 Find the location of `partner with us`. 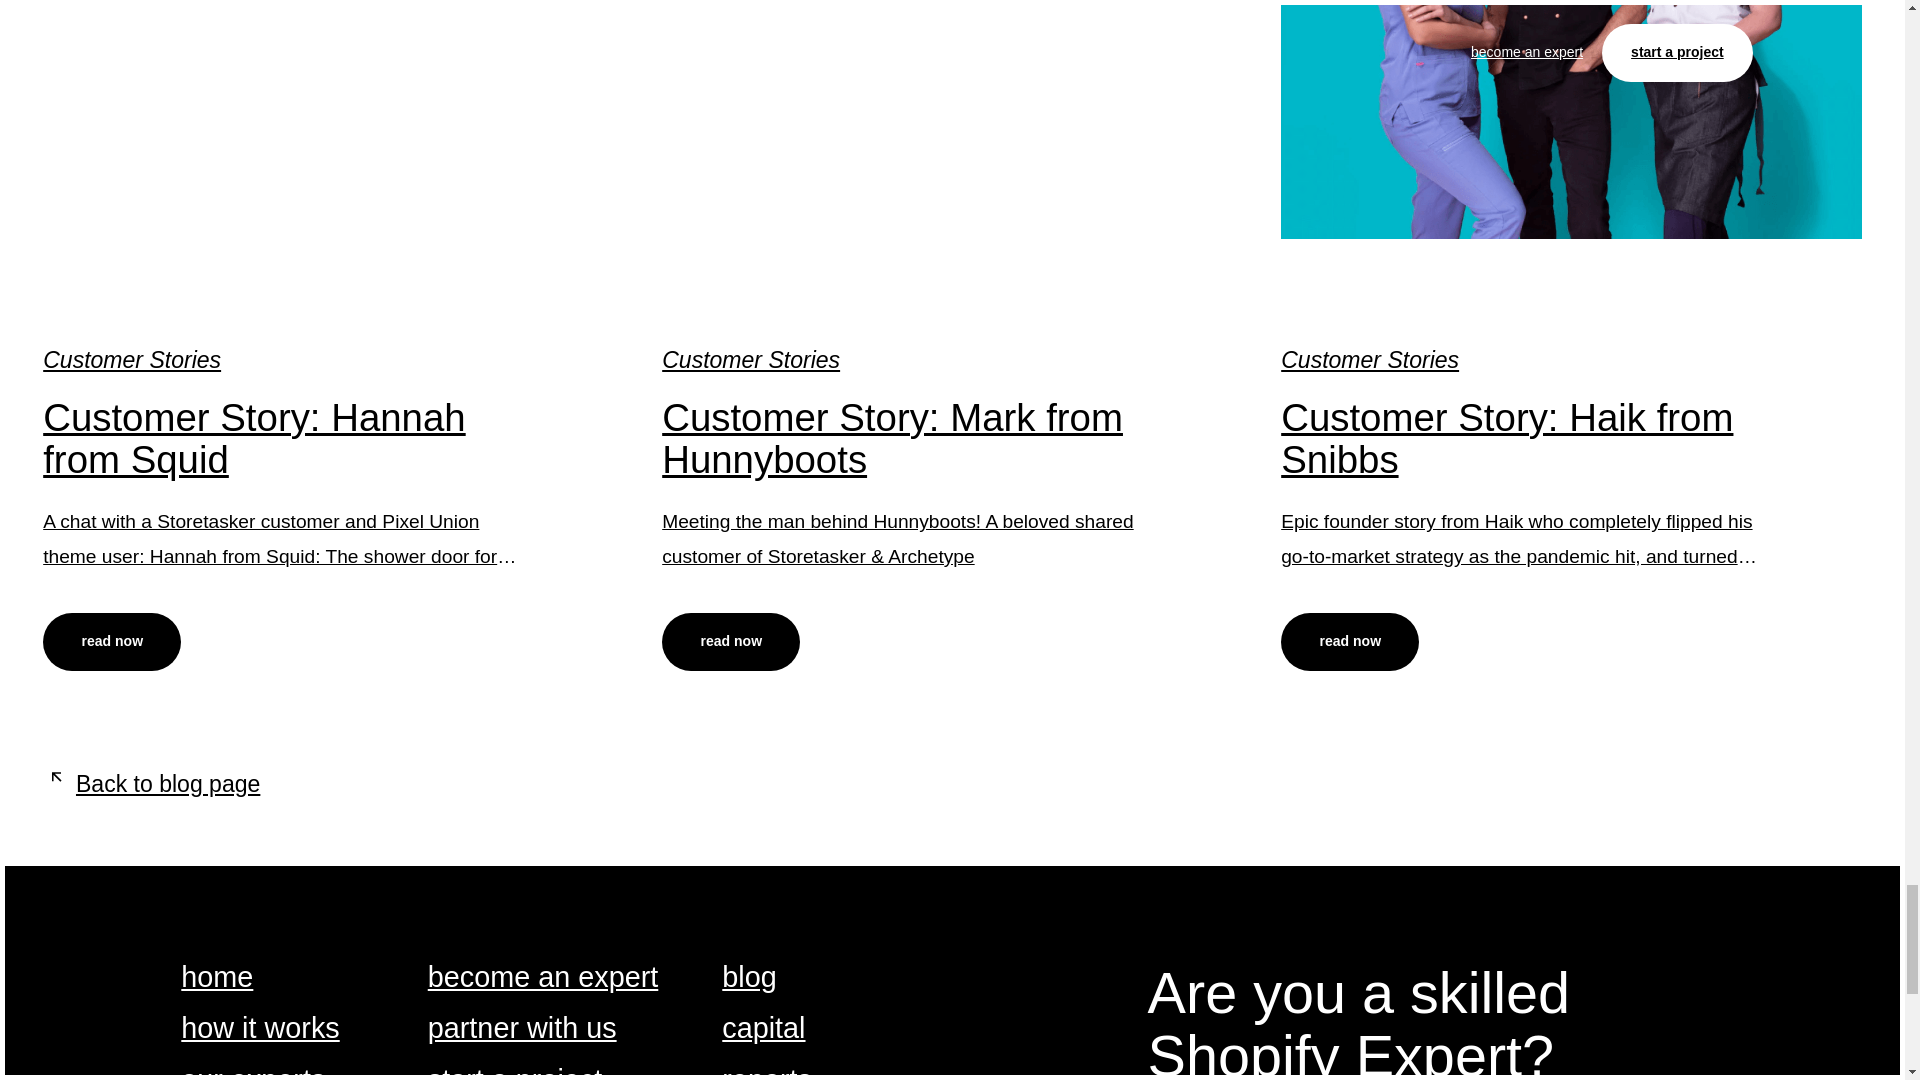

partner with us is located at coordinates (522, 1030).